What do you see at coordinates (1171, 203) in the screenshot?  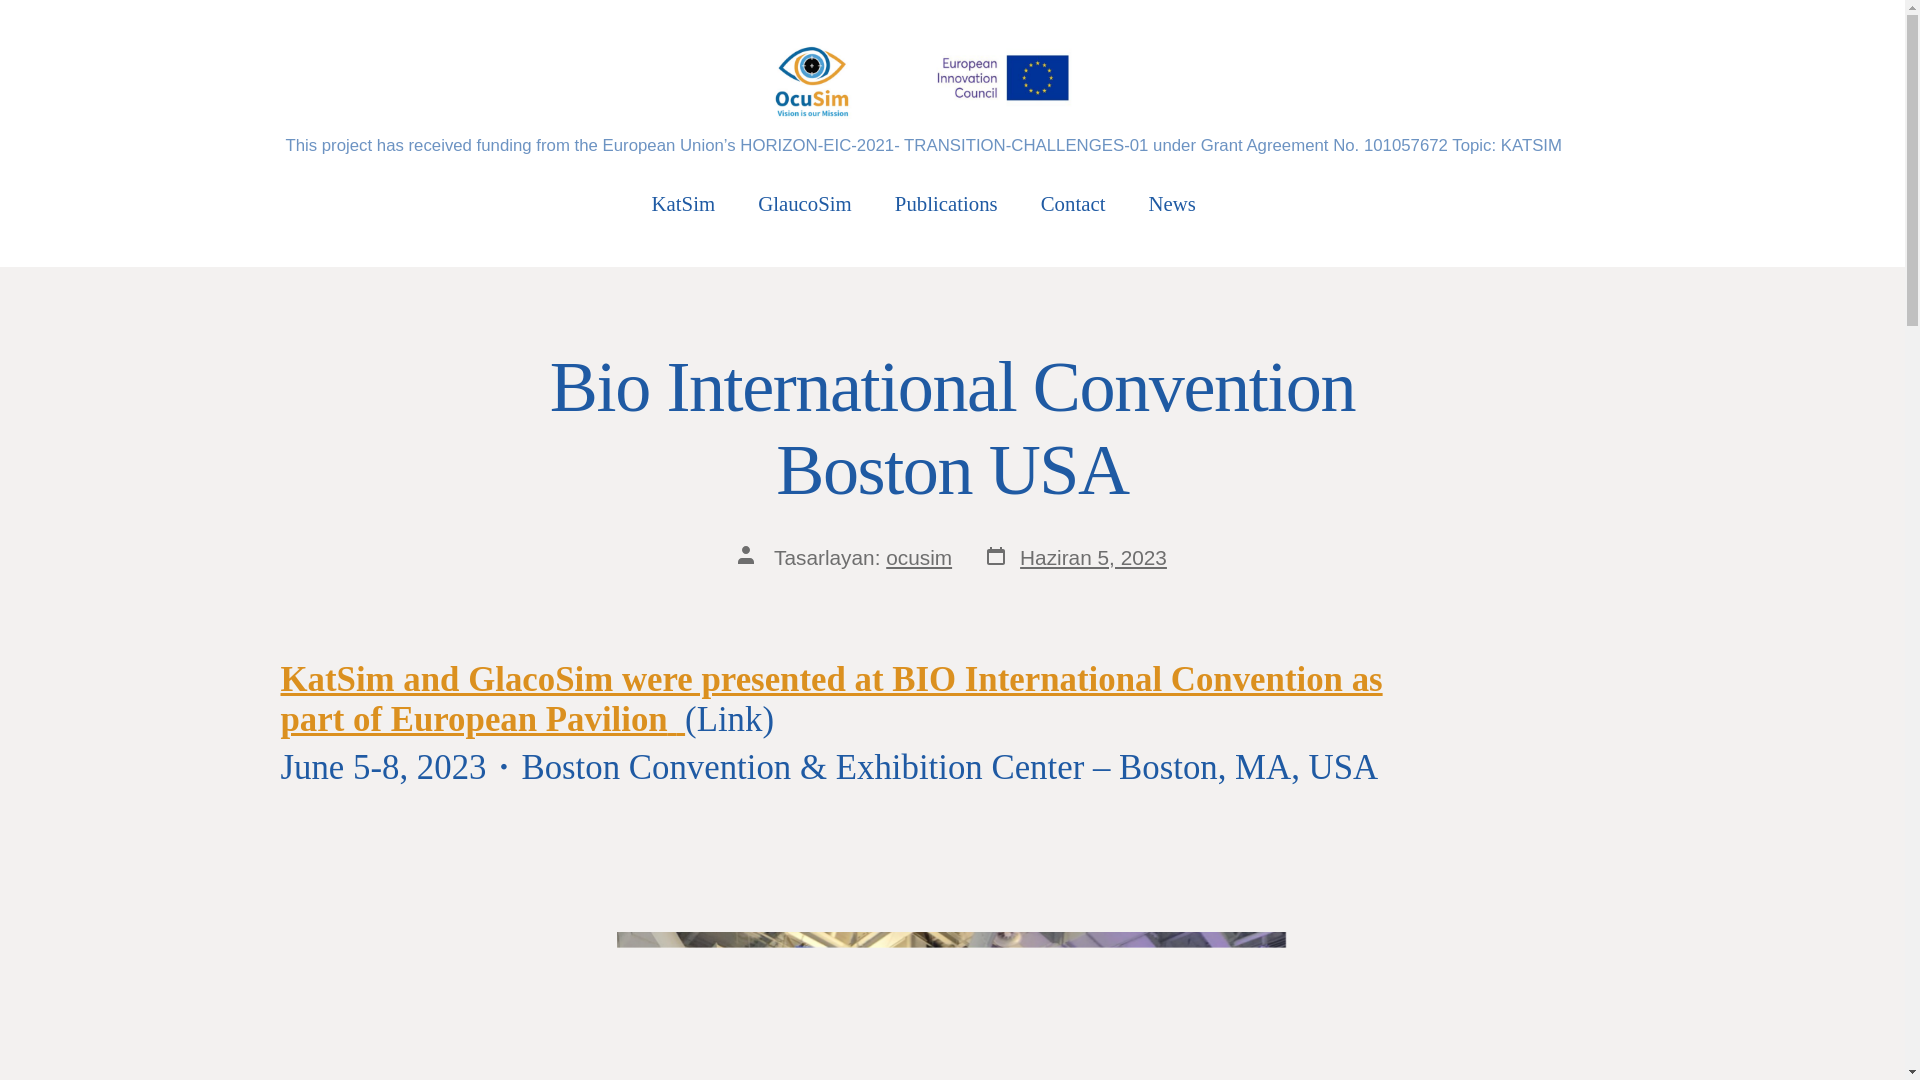 I see `News` at bounding box center [1171, 203].